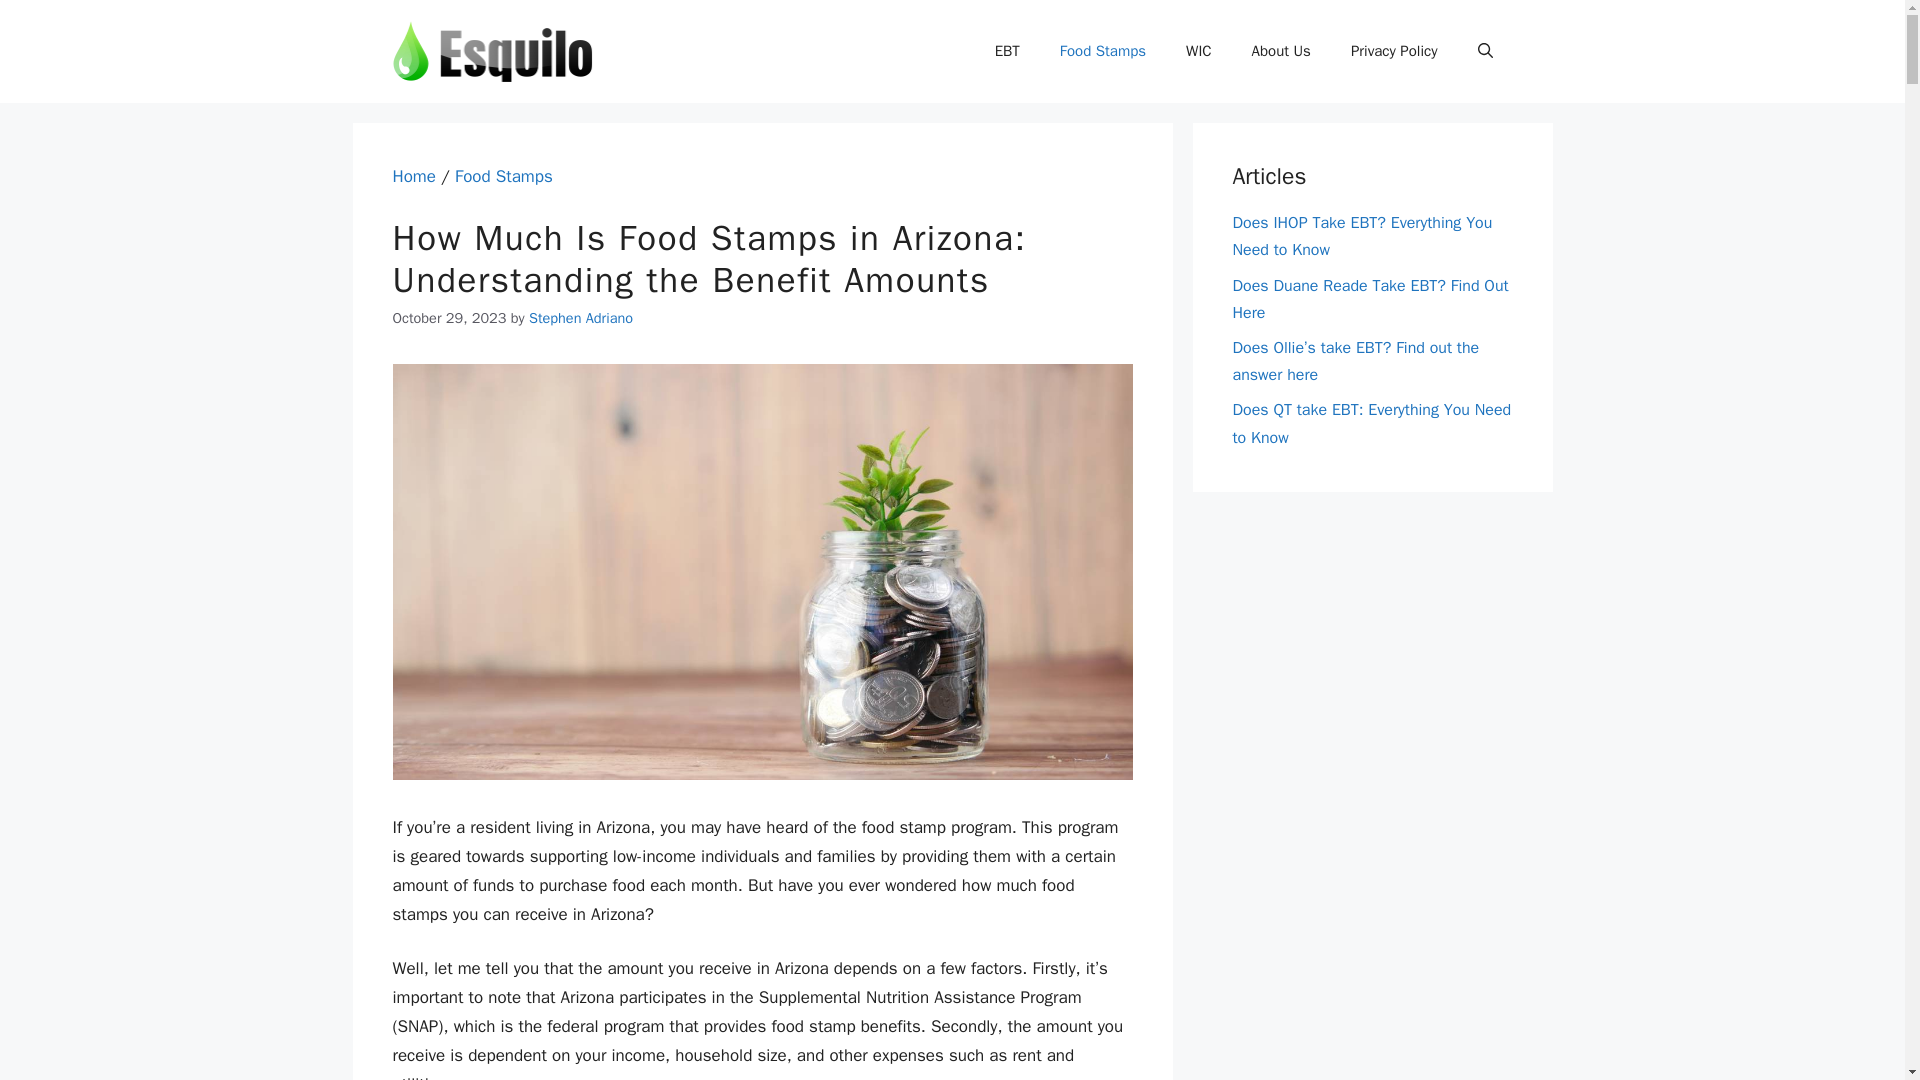 Image resolution: width=1920 pixels, height=1080 pixels. Describe the element at coordinates (1008, 50) in the screenshot. I see `EBT` at that location.